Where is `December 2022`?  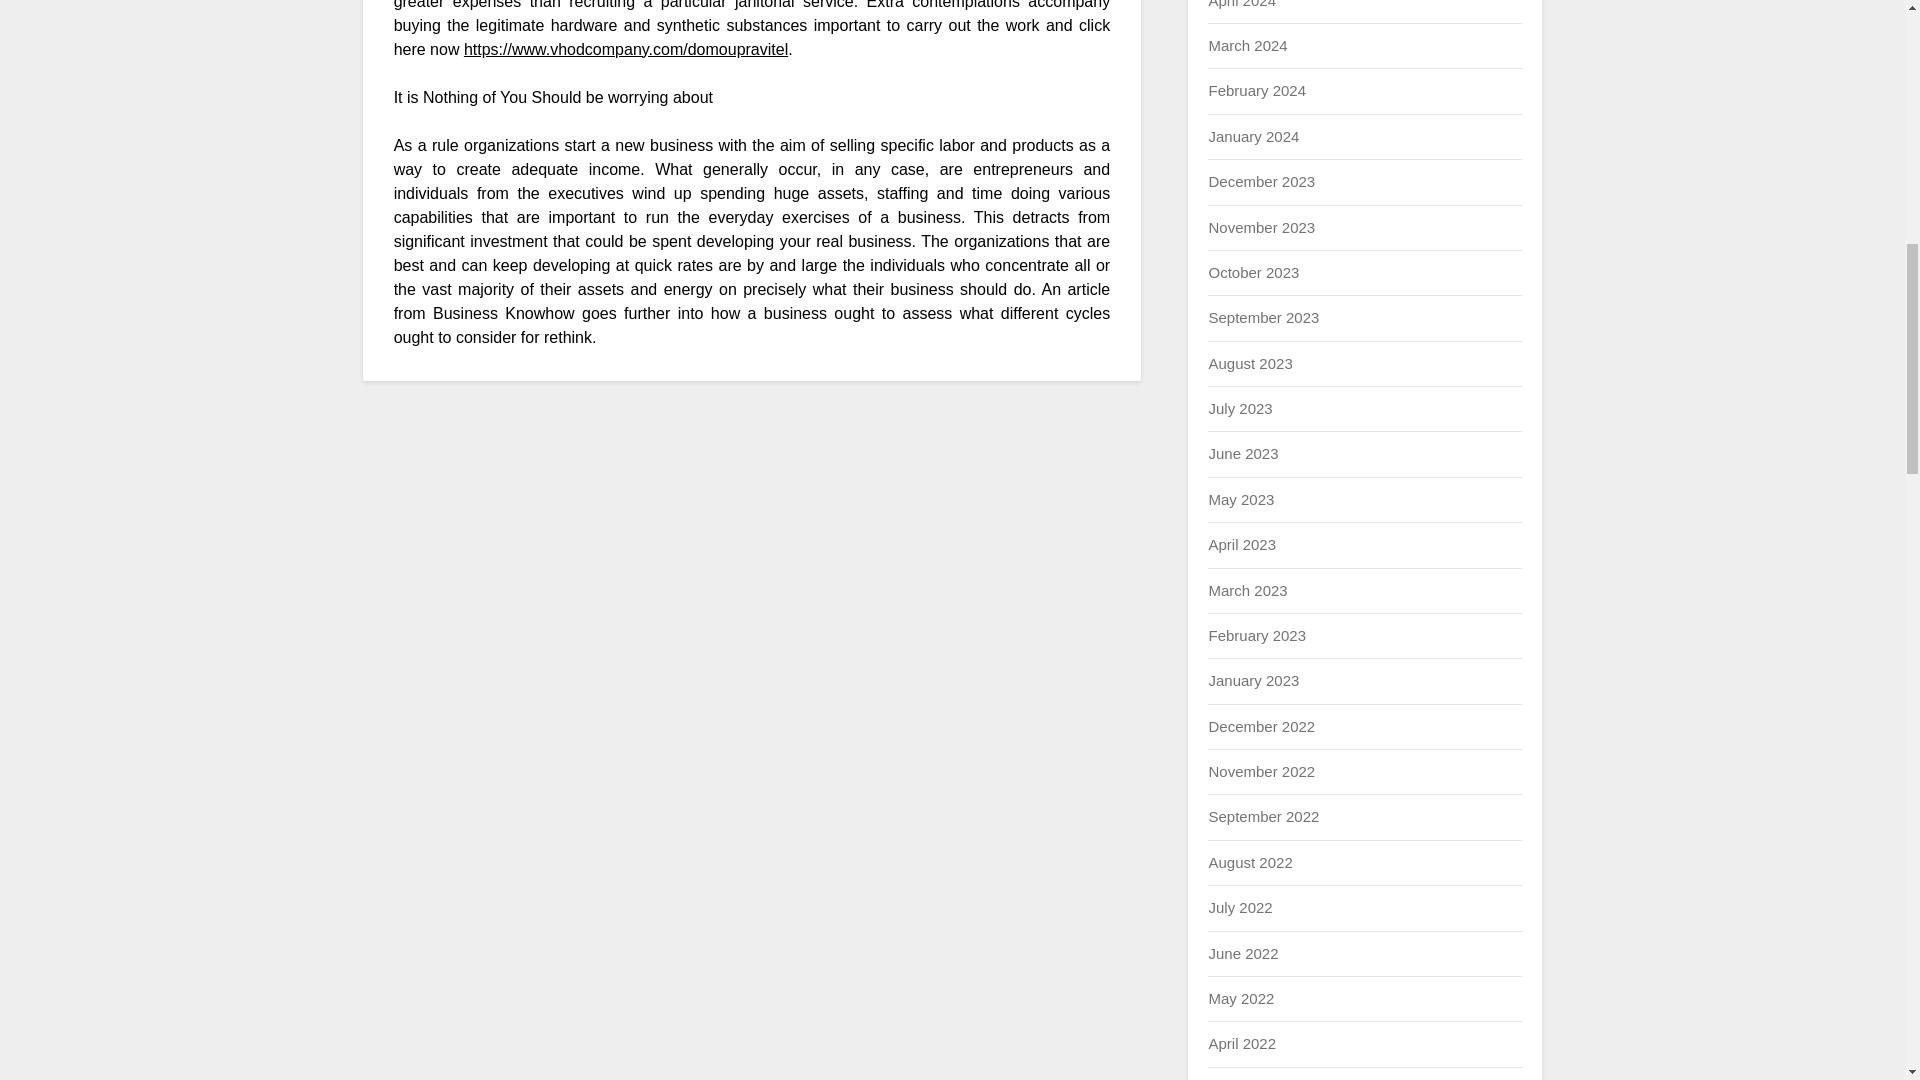
December 2022 is located at coordinates (1261, 726).